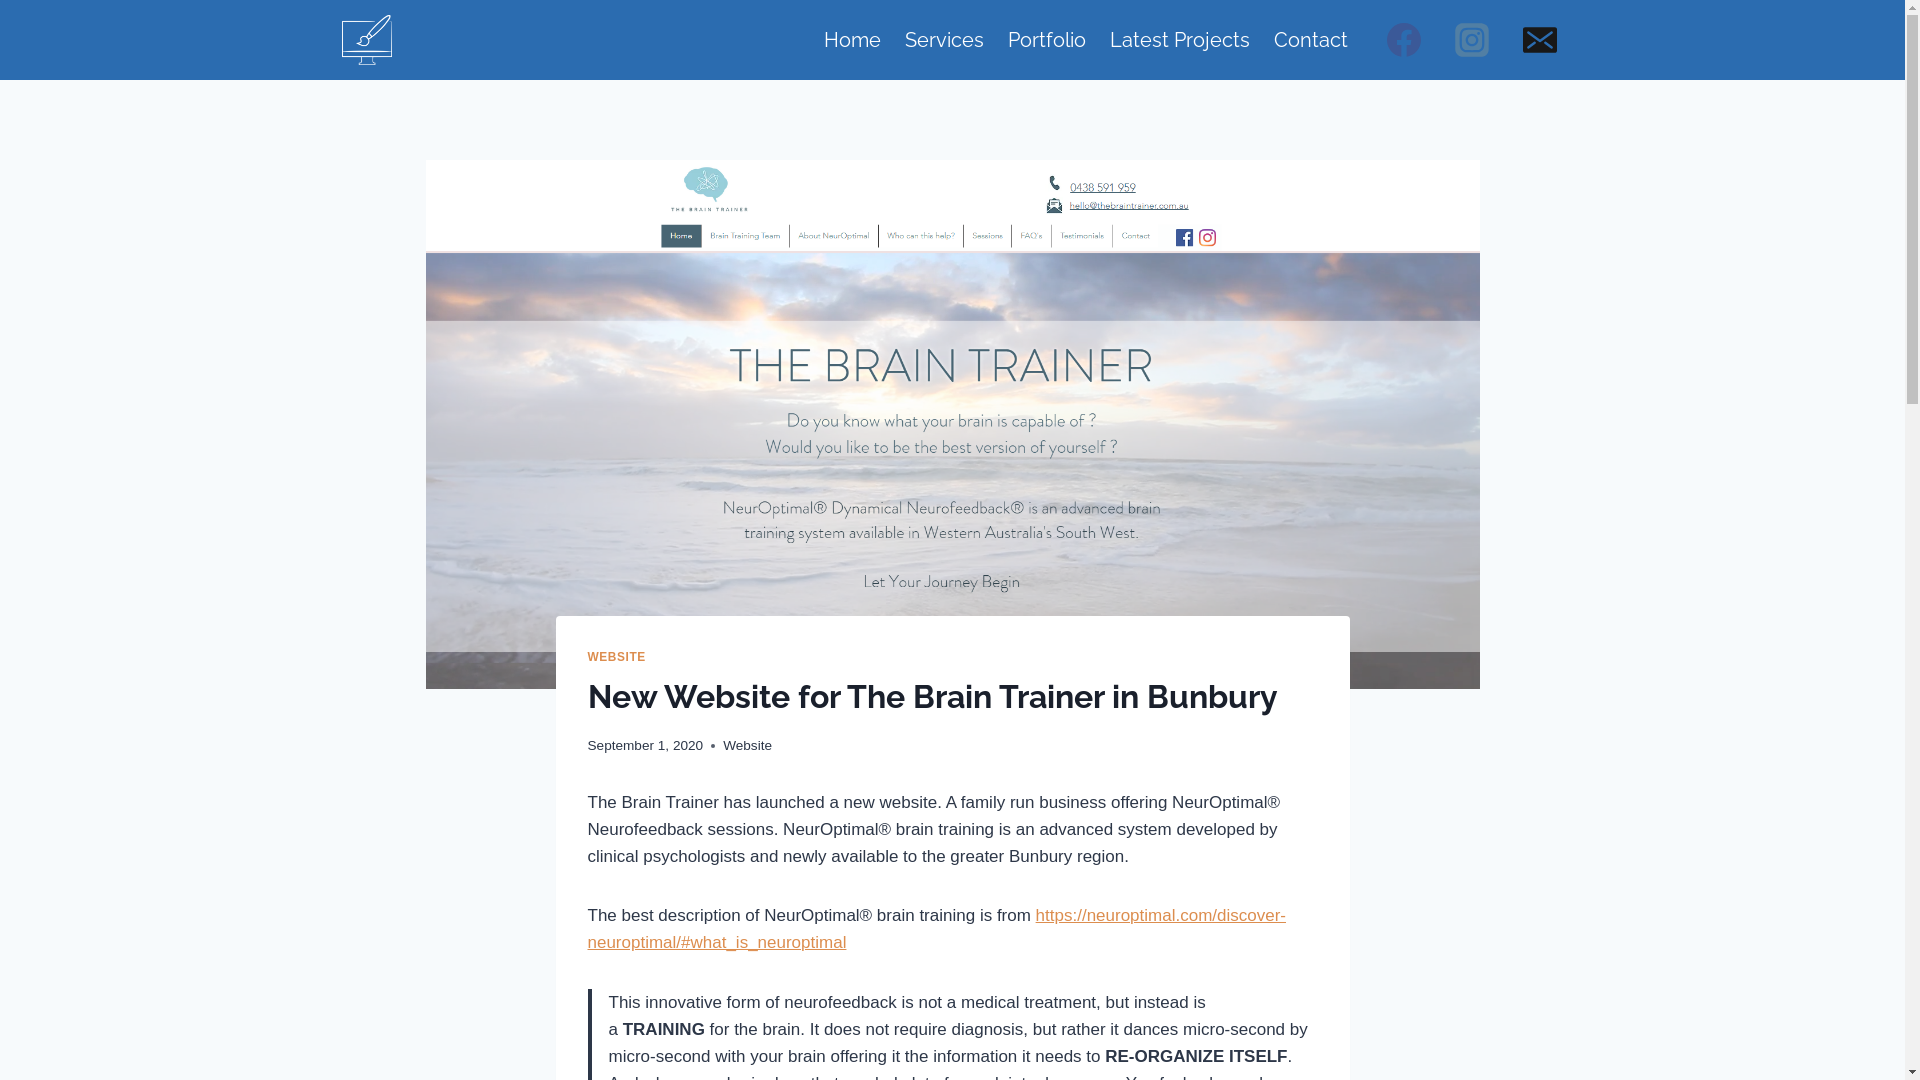 Image resolution: width=1920 pixels, height=1080 pixels. I want to click on Latest Projects, so click(1180, 40).